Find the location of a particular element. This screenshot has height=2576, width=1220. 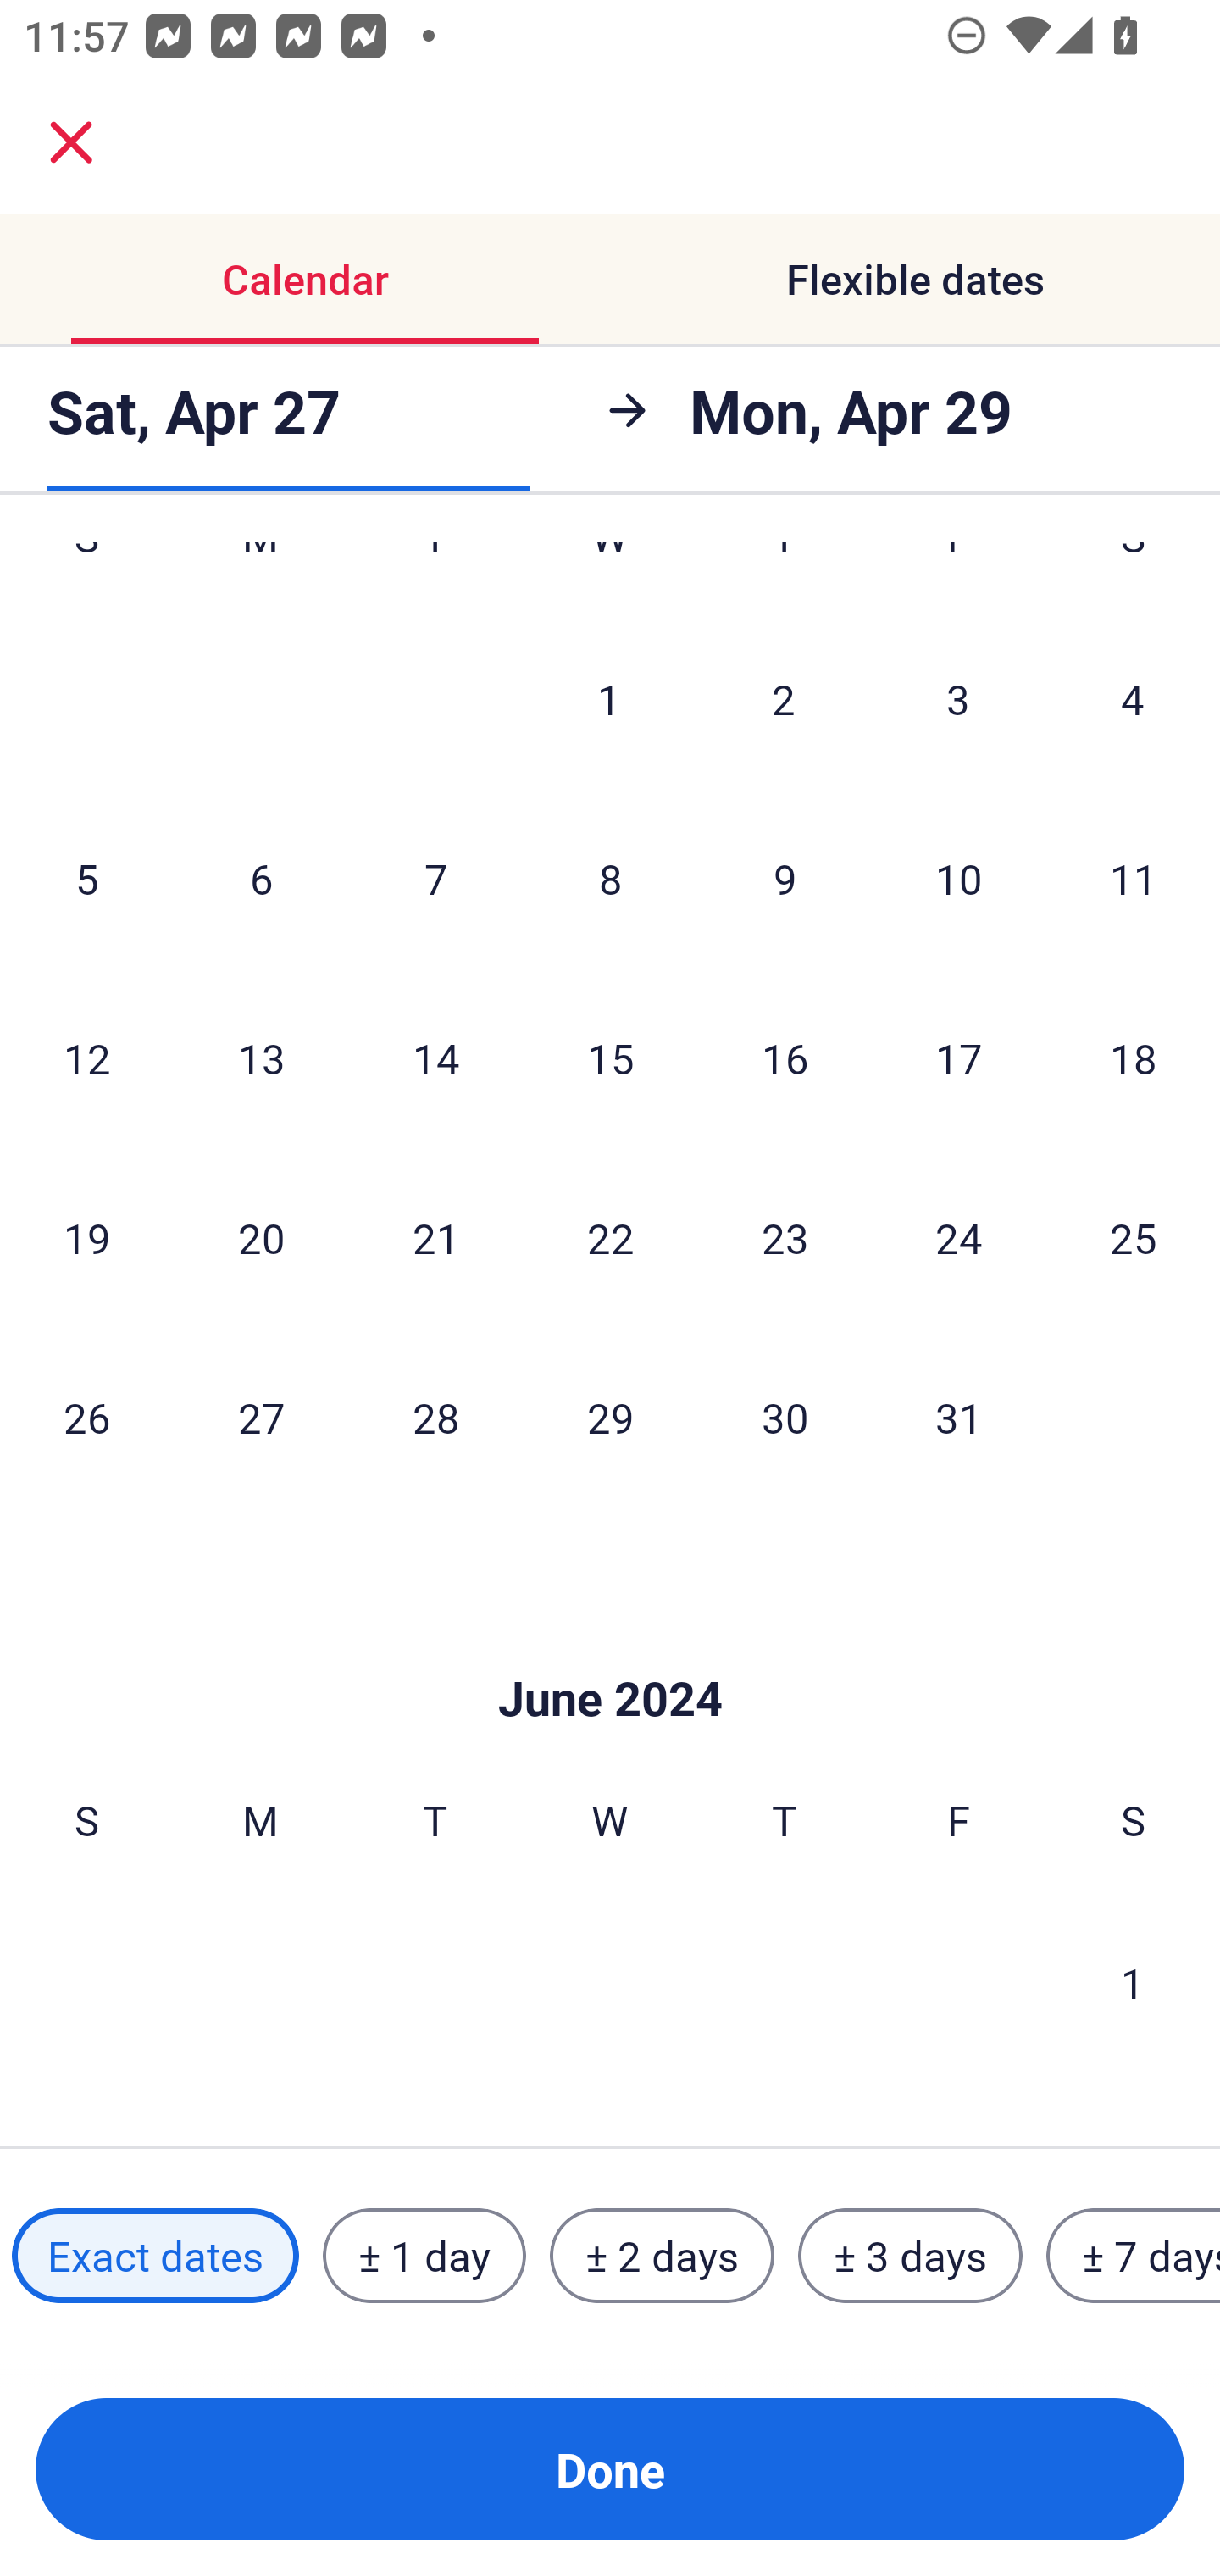

18 Saturday, May 18, 2024 is located at coordinates (1134, 1058).